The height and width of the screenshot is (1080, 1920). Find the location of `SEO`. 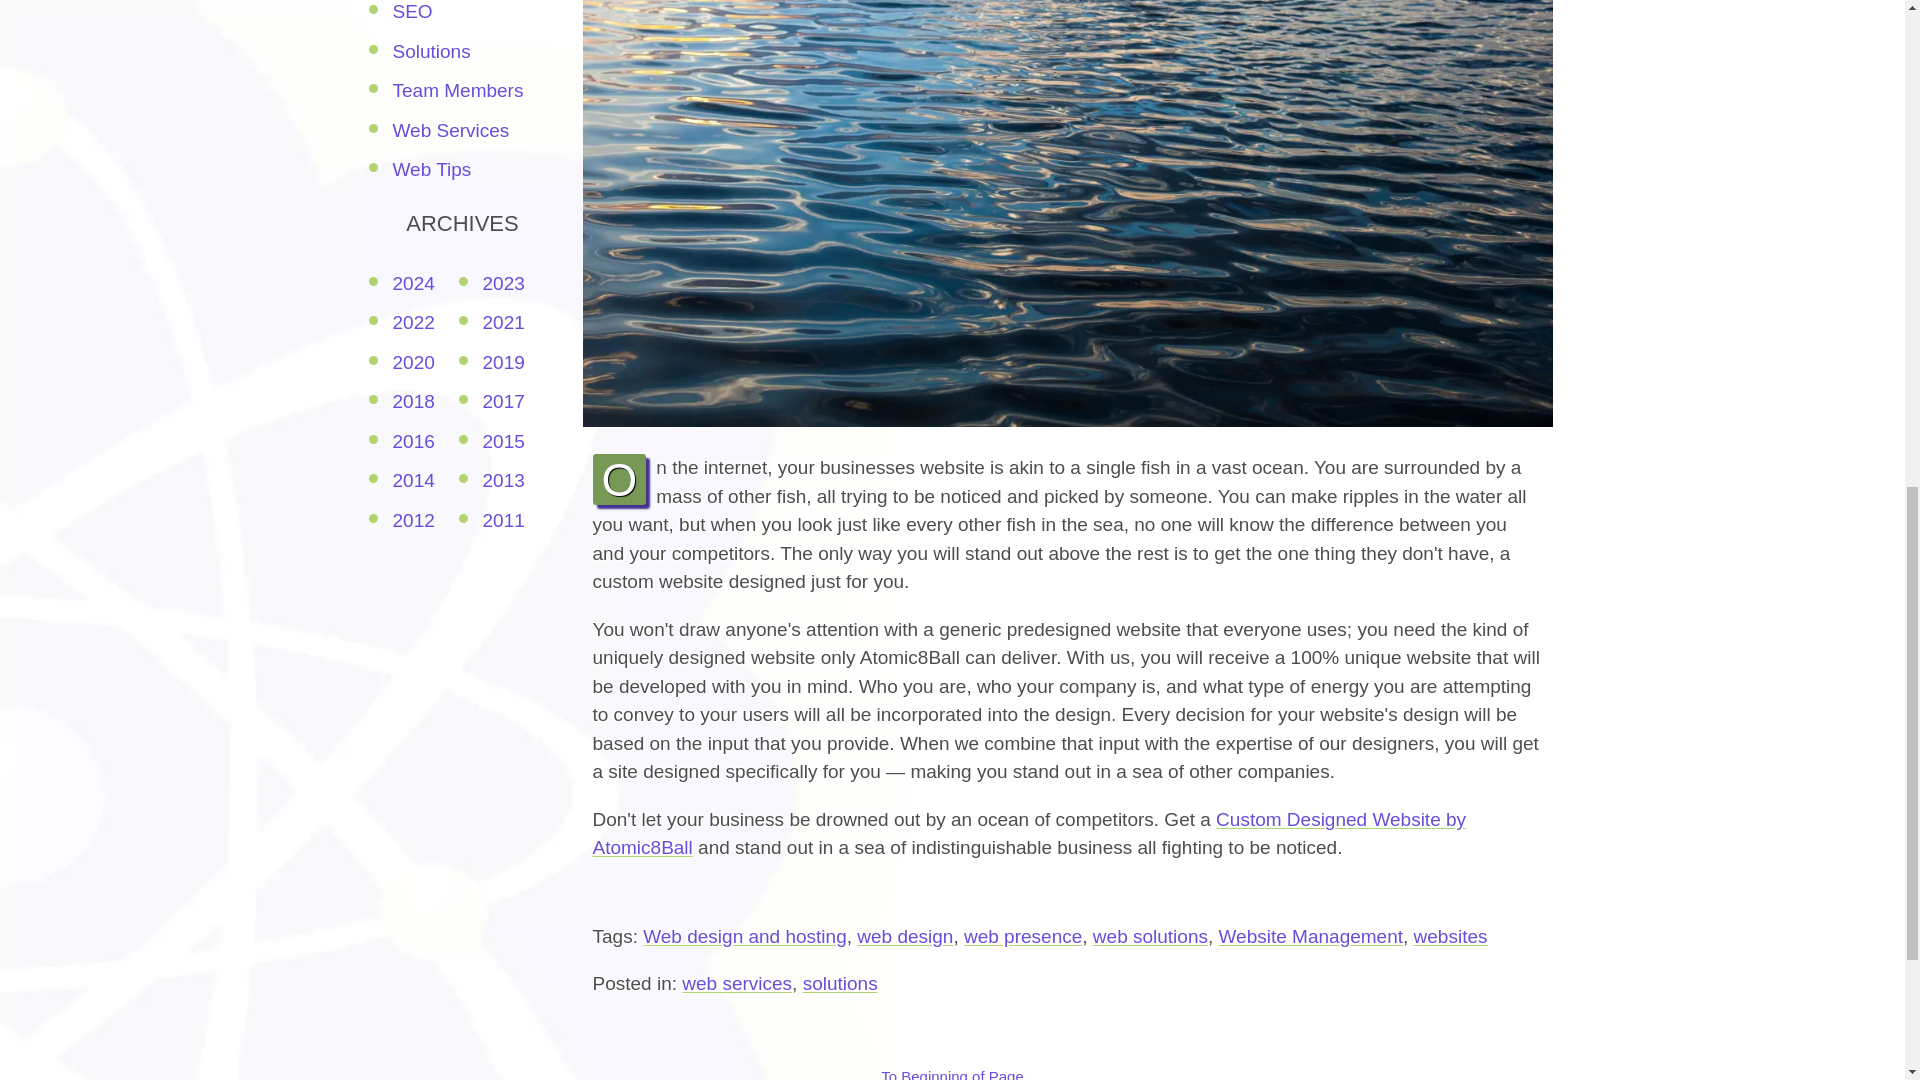

SEO is located at coordinates (412, 11).